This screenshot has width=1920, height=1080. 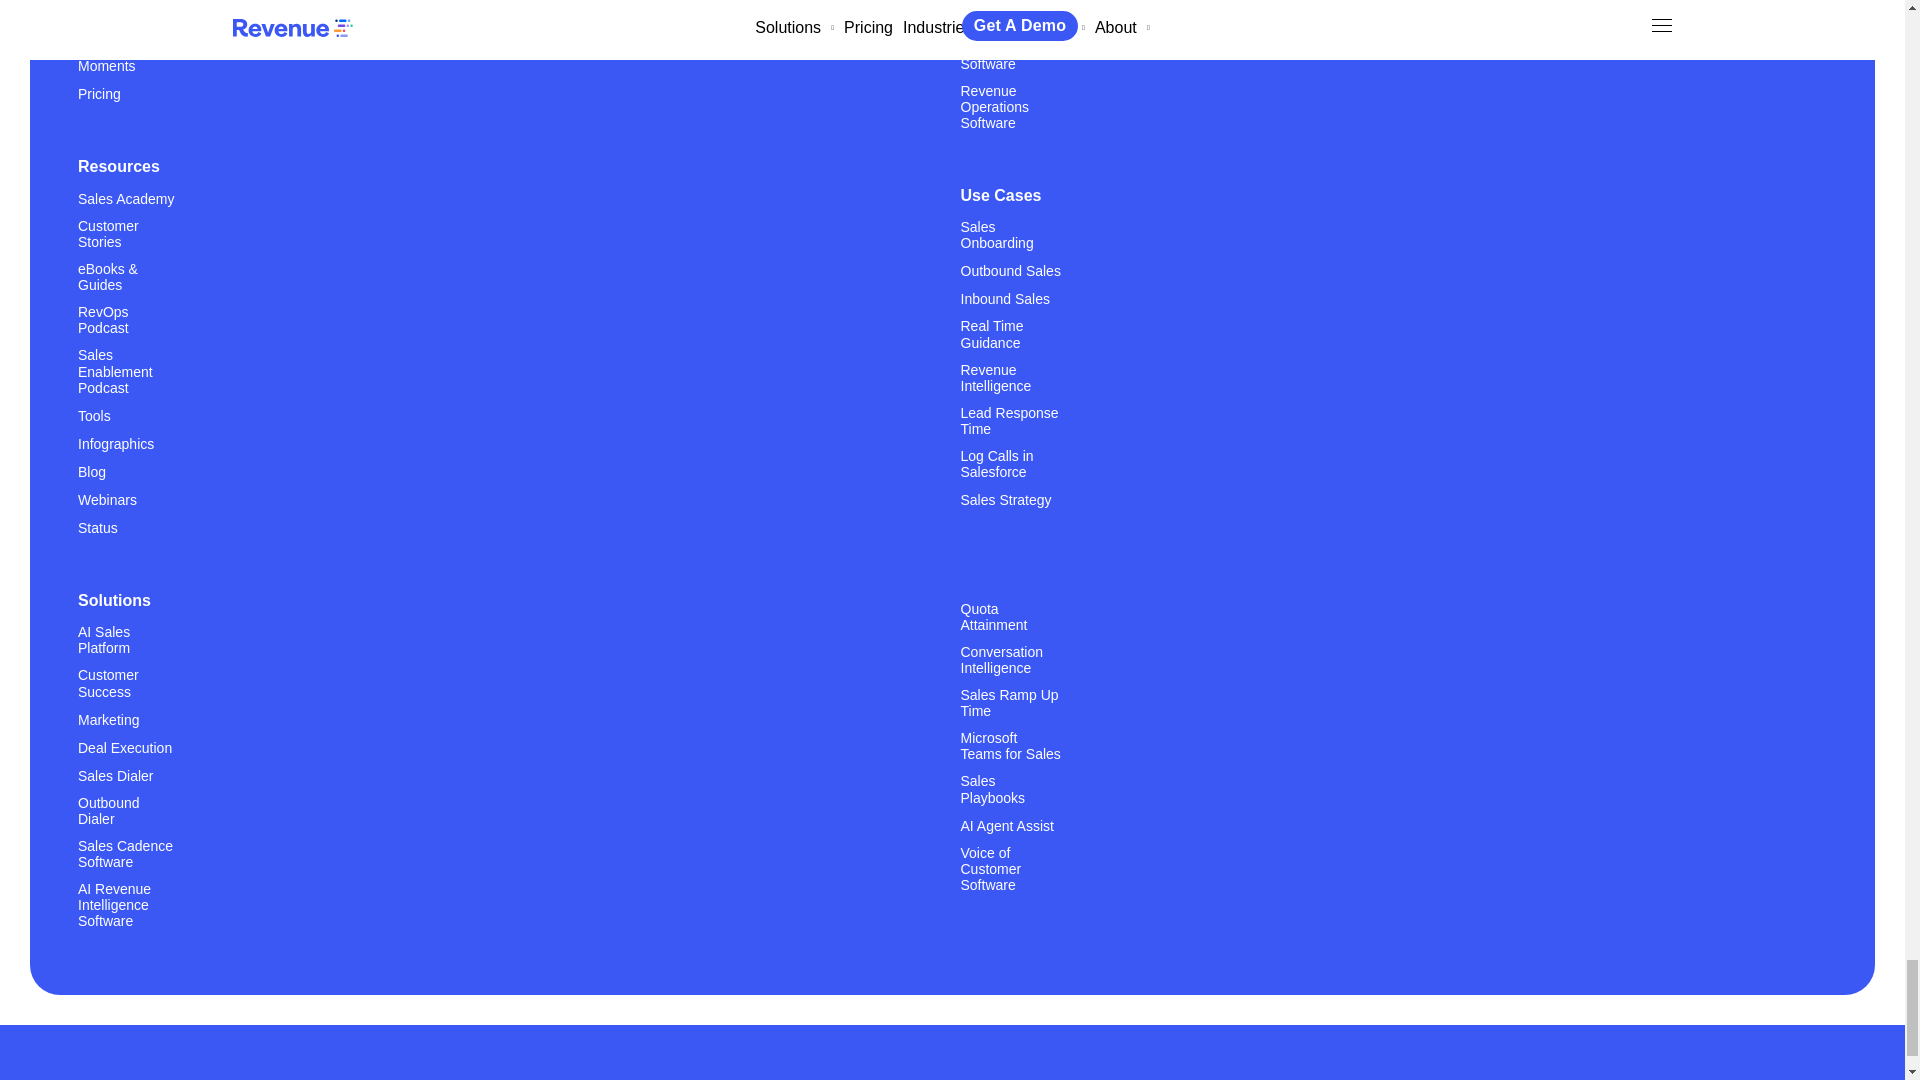 I want to click on Pricing, so click(x=99, y=93).